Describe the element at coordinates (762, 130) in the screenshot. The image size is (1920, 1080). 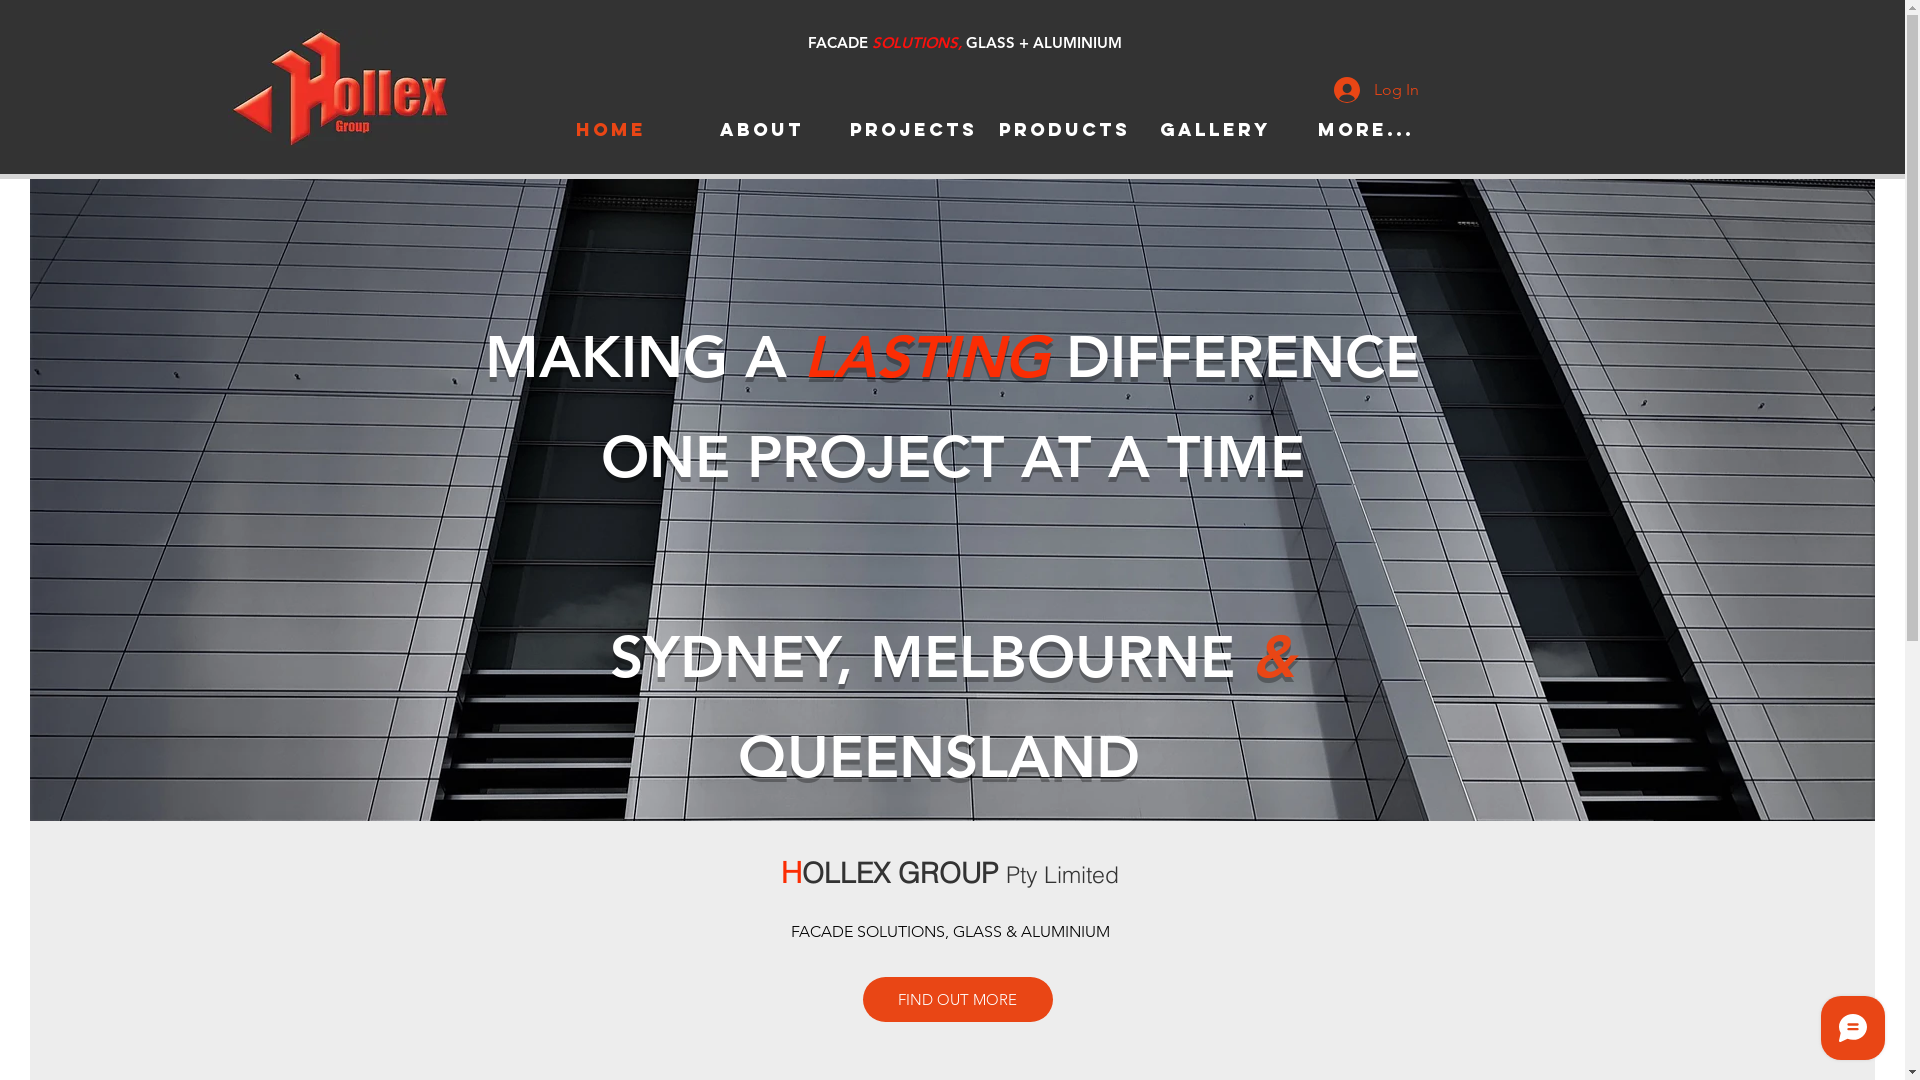
I see `ABOUT` at that location.